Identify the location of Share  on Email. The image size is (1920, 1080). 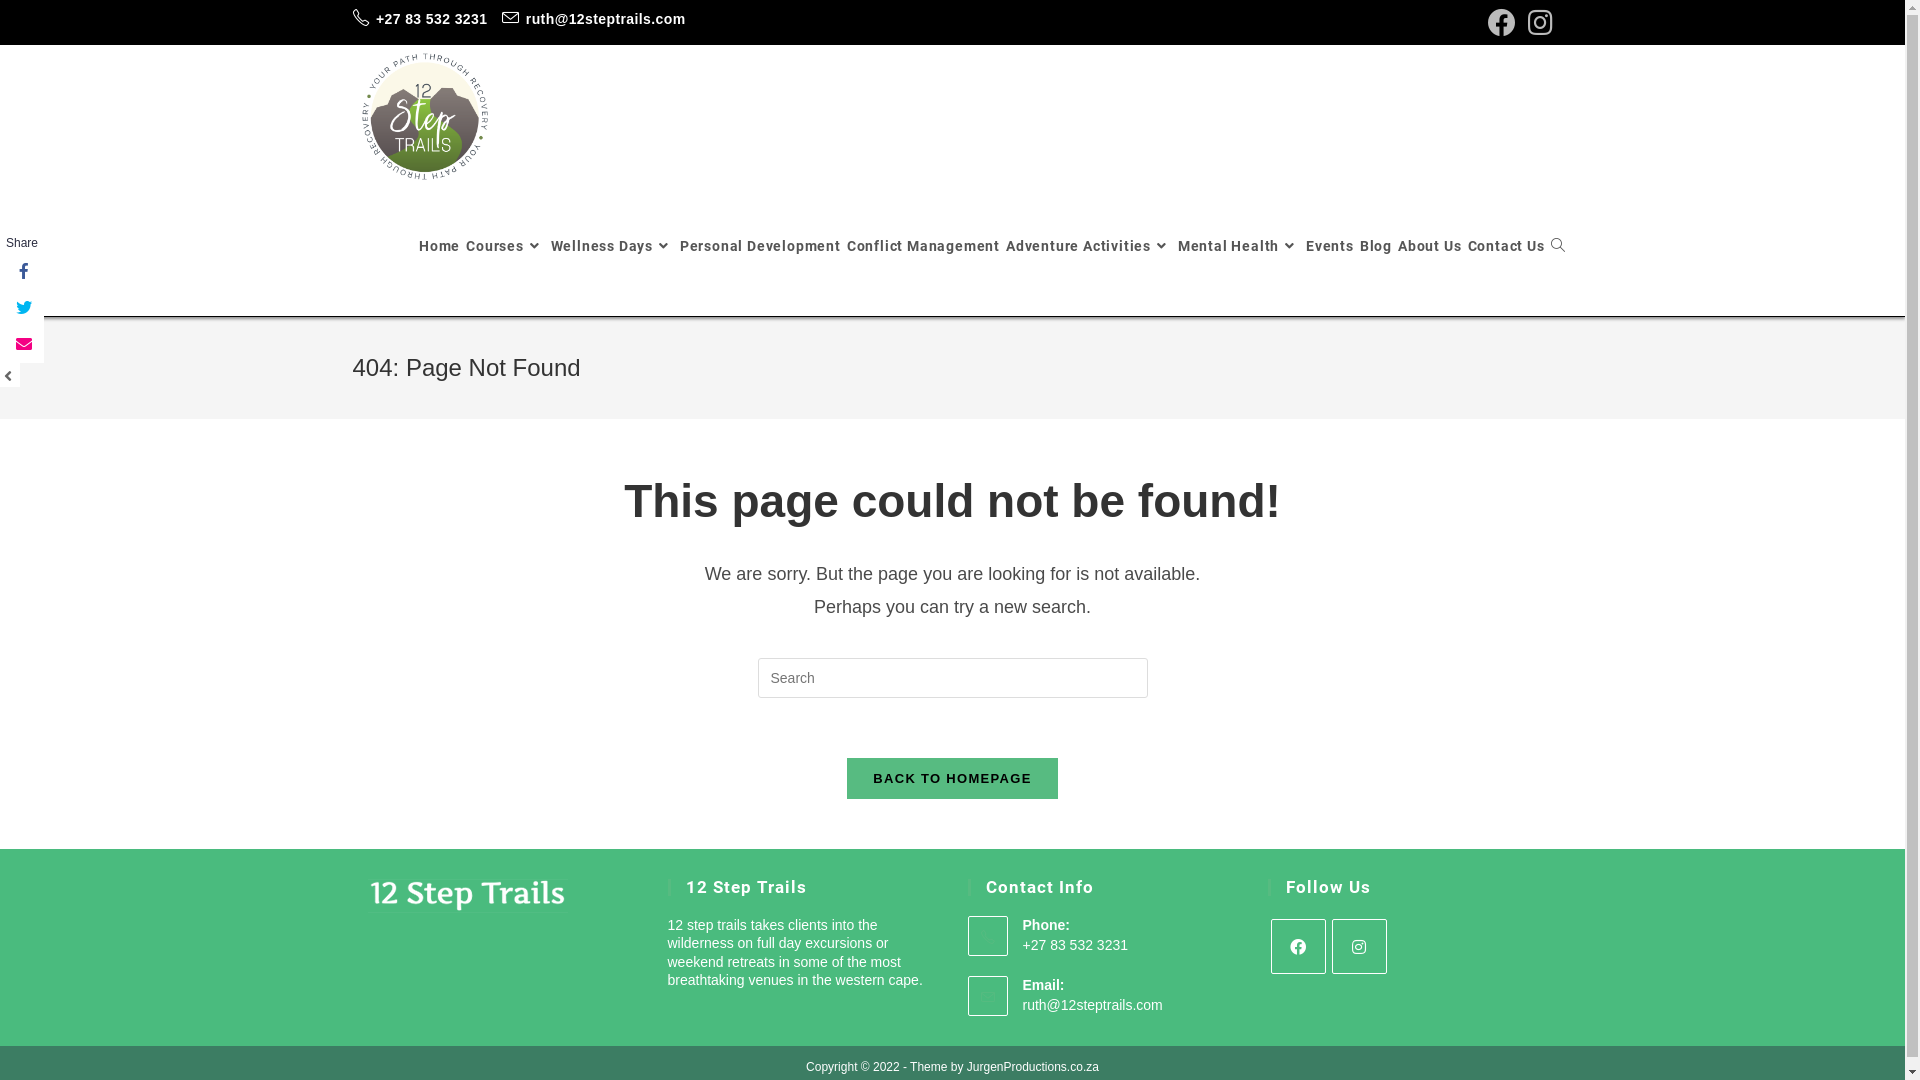
(22, 345).